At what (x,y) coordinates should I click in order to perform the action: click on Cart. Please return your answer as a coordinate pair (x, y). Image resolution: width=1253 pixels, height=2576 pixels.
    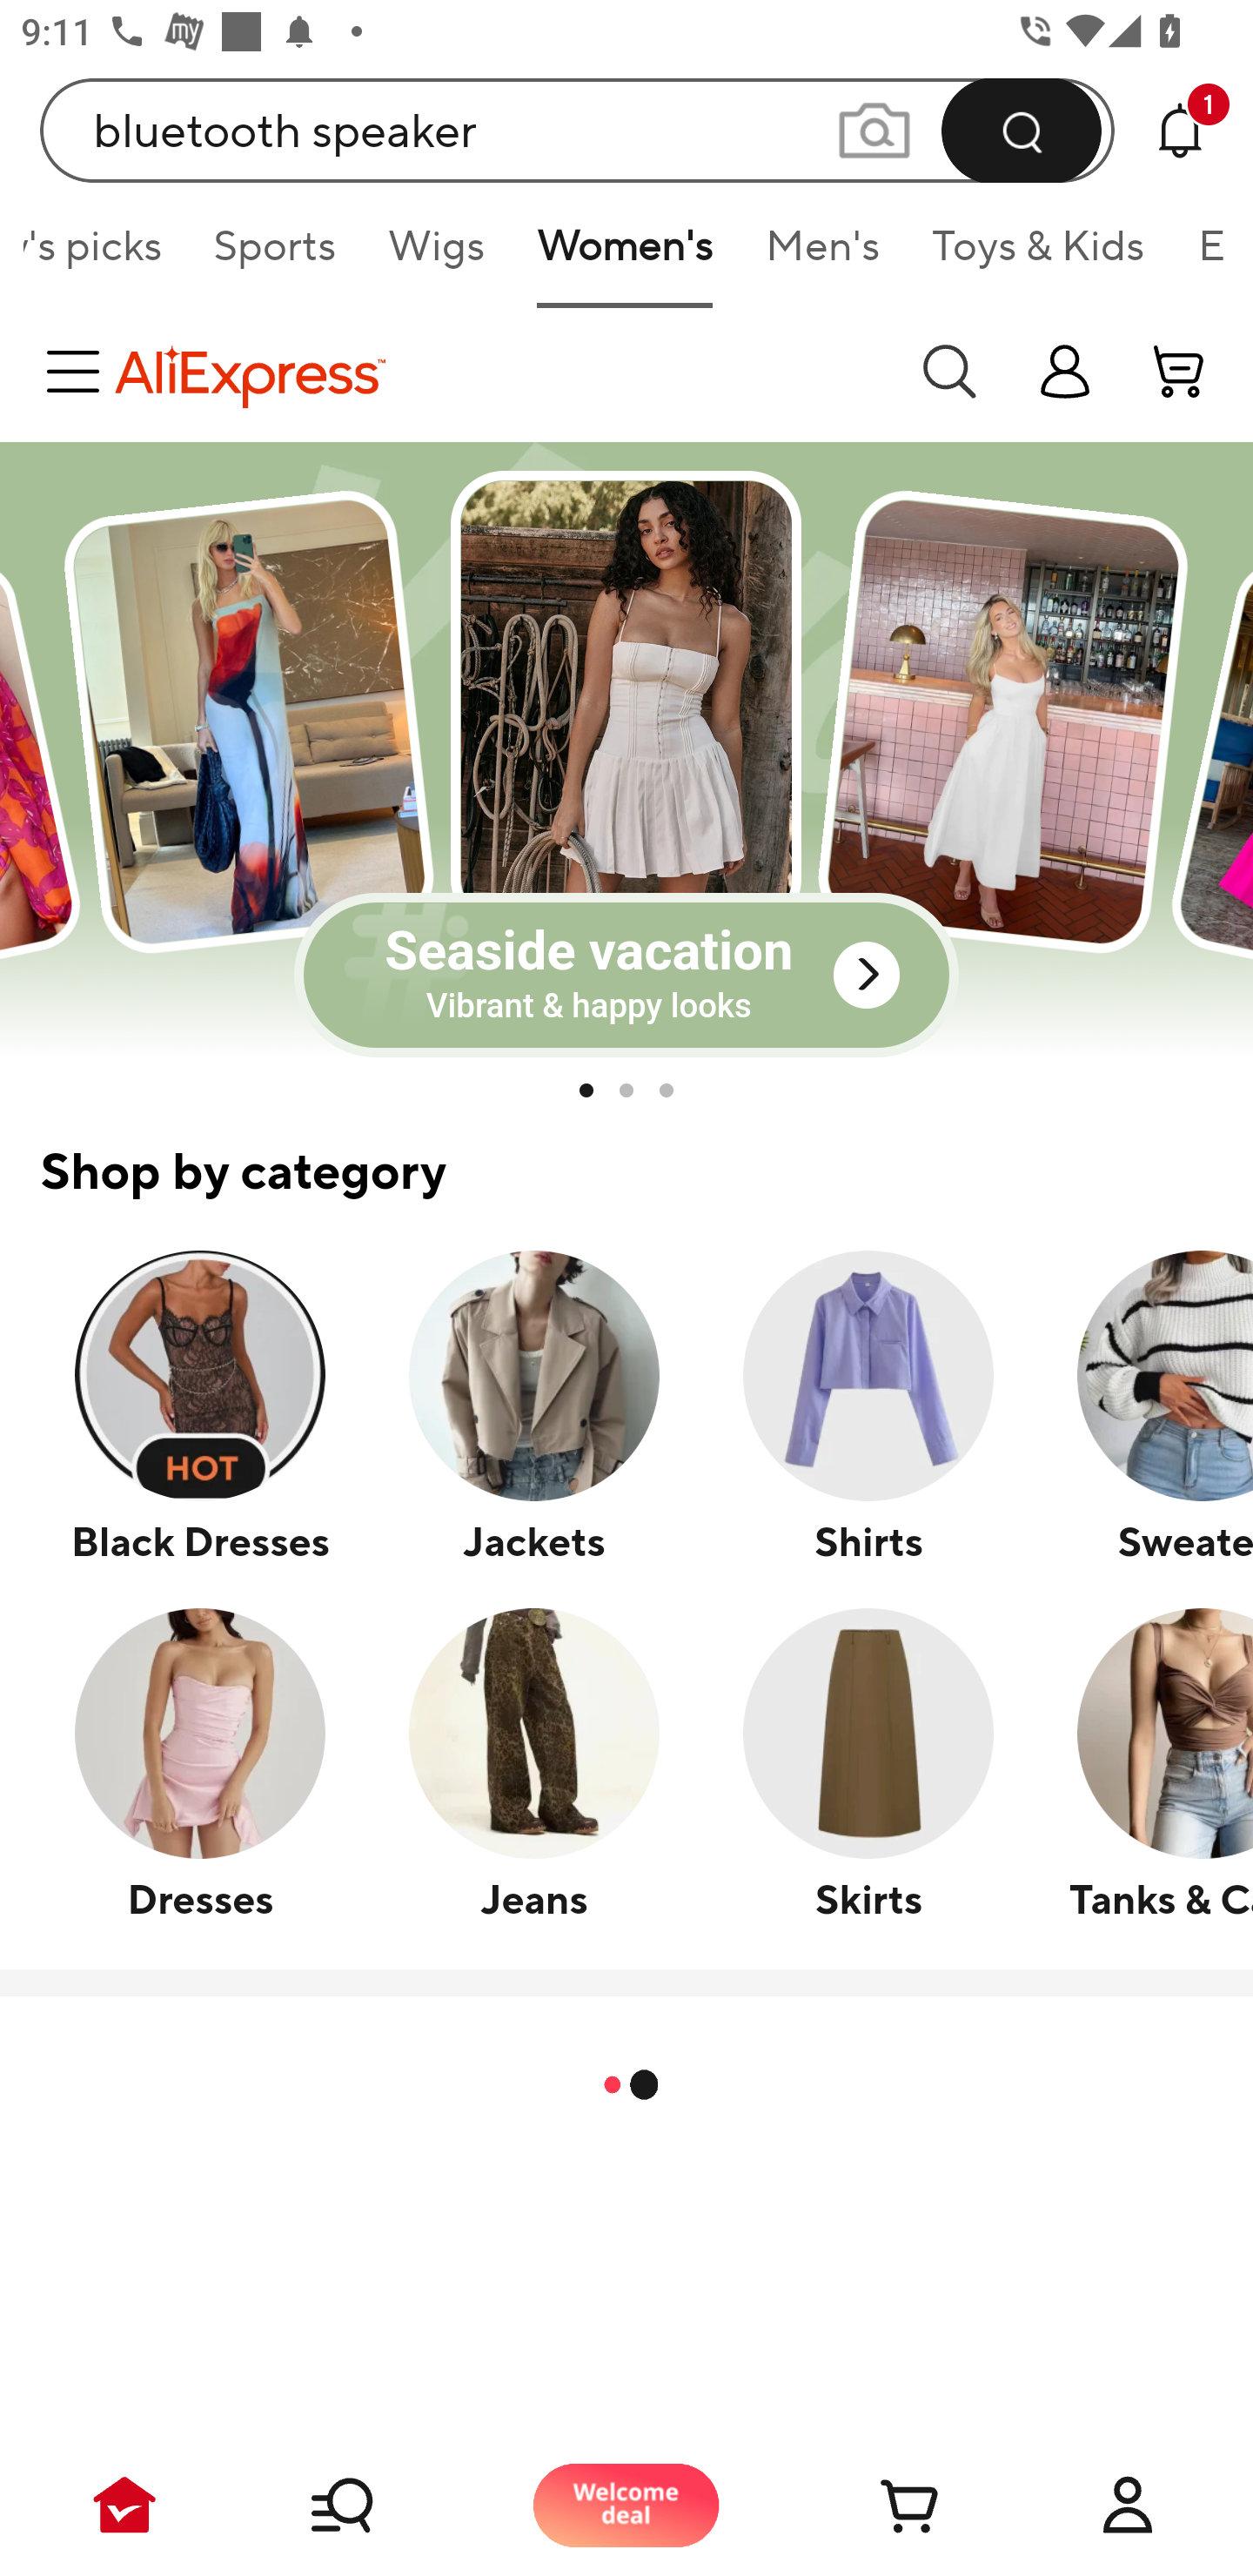
    Looking at the image, I should click on (877, 2505).